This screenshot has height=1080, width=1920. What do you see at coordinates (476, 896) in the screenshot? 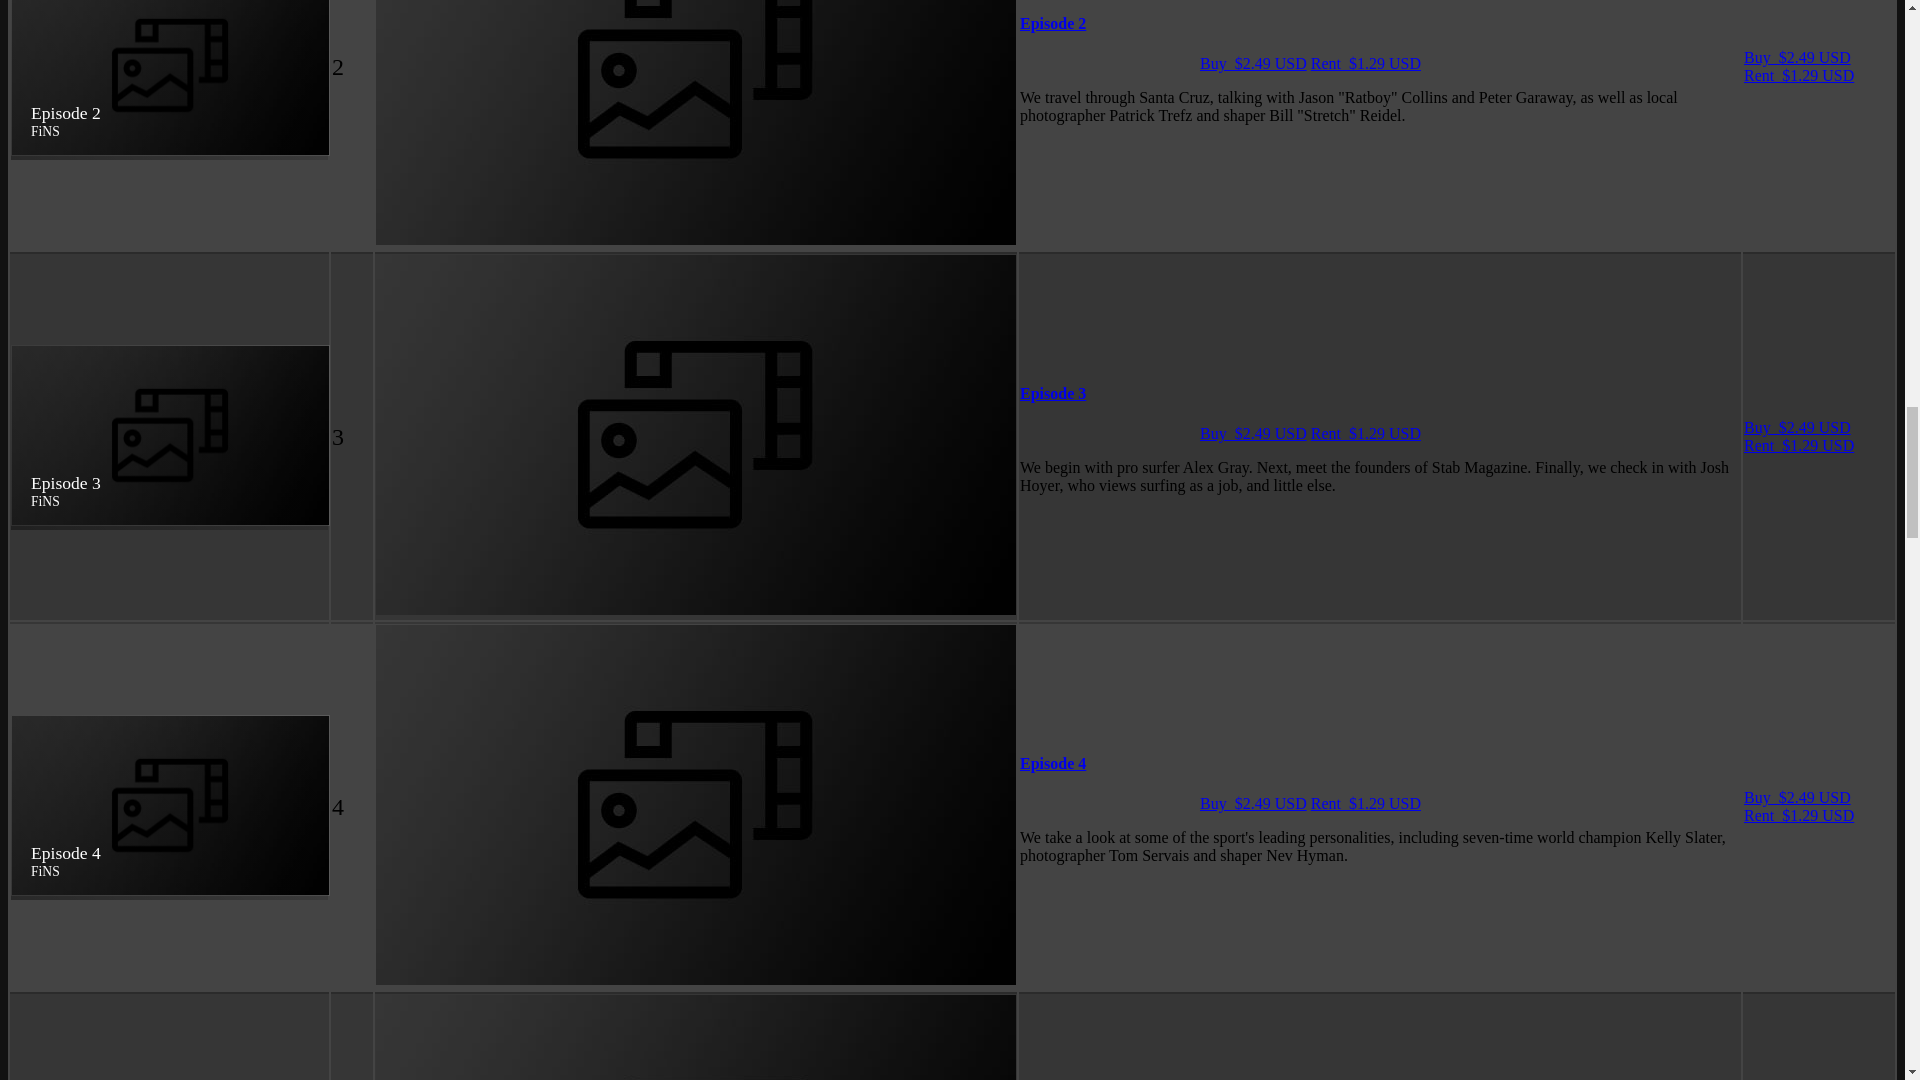
I see `Episode  12` at bounding box center [476, 896].